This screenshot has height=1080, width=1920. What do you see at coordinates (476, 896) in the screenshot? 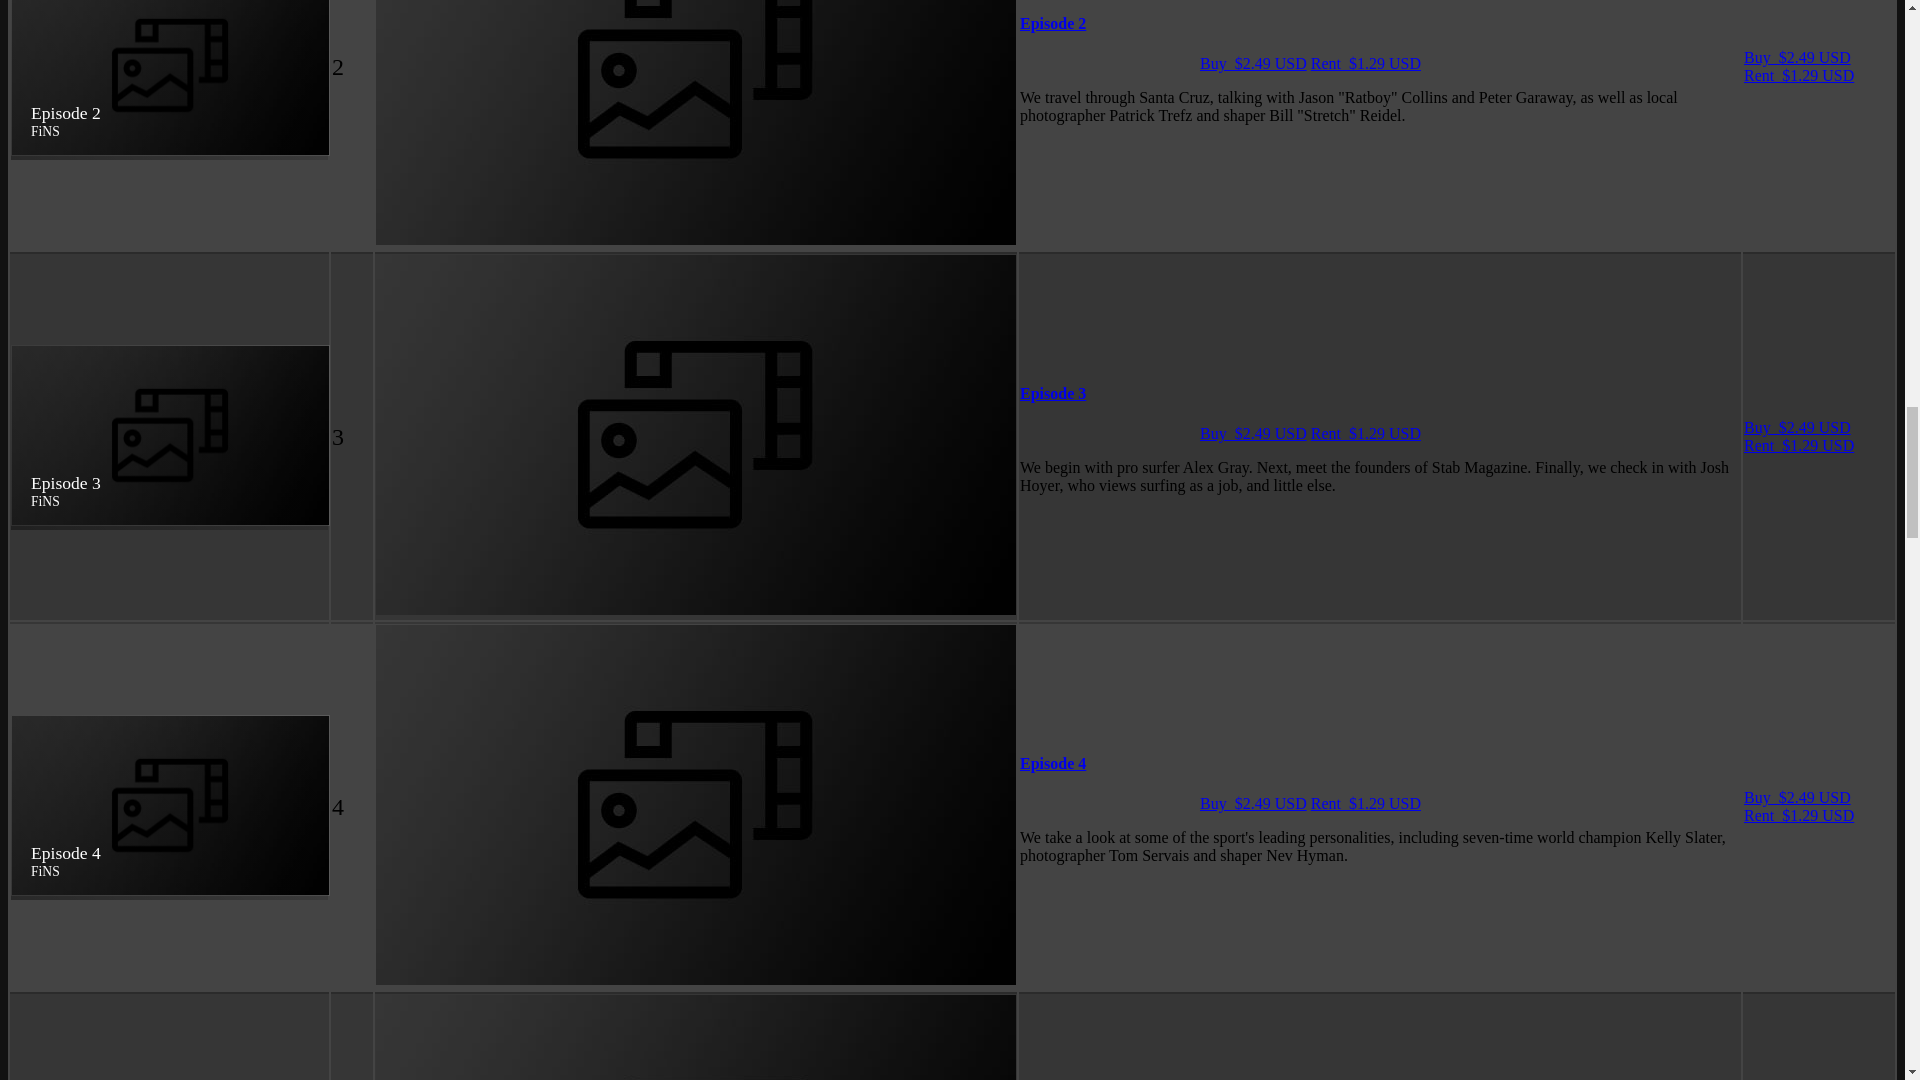
I see `Episode  12` at bounding box center [476, 896].